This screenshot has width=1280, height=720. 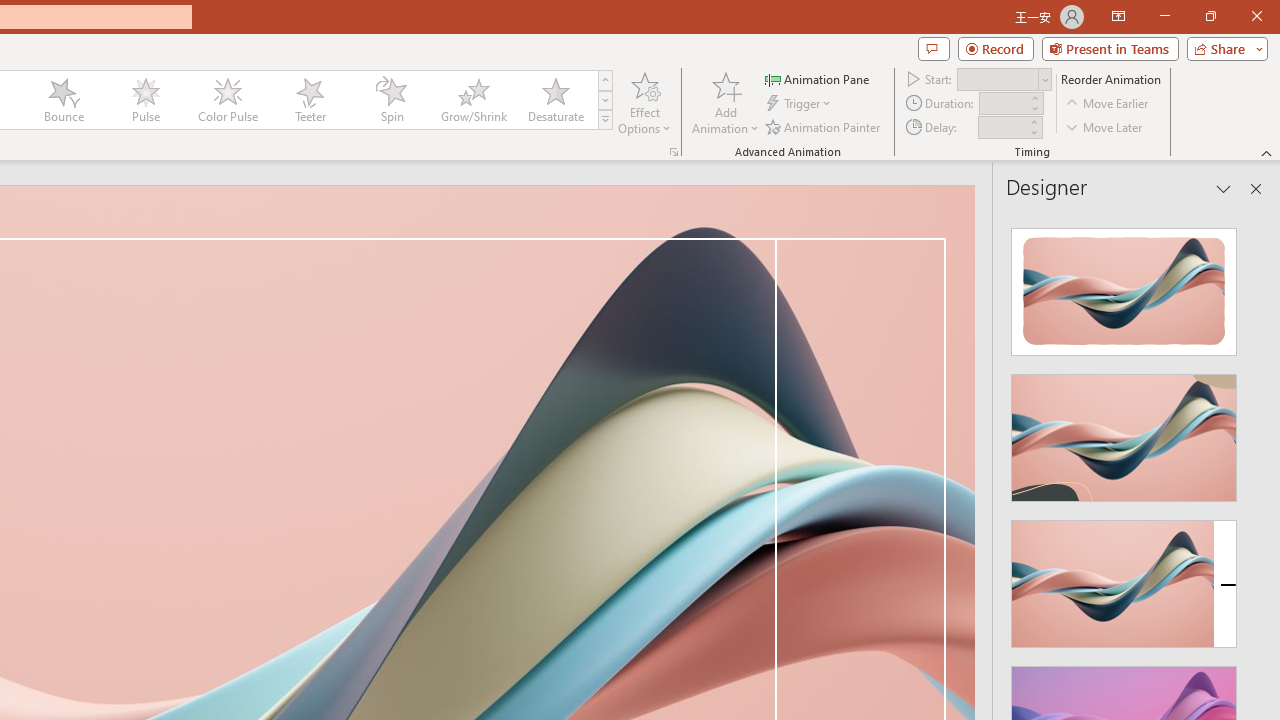 What do you see at coordinates (824, 126) in the screenshot?
I see `Animation Painter` at bounding box center [824, 126].